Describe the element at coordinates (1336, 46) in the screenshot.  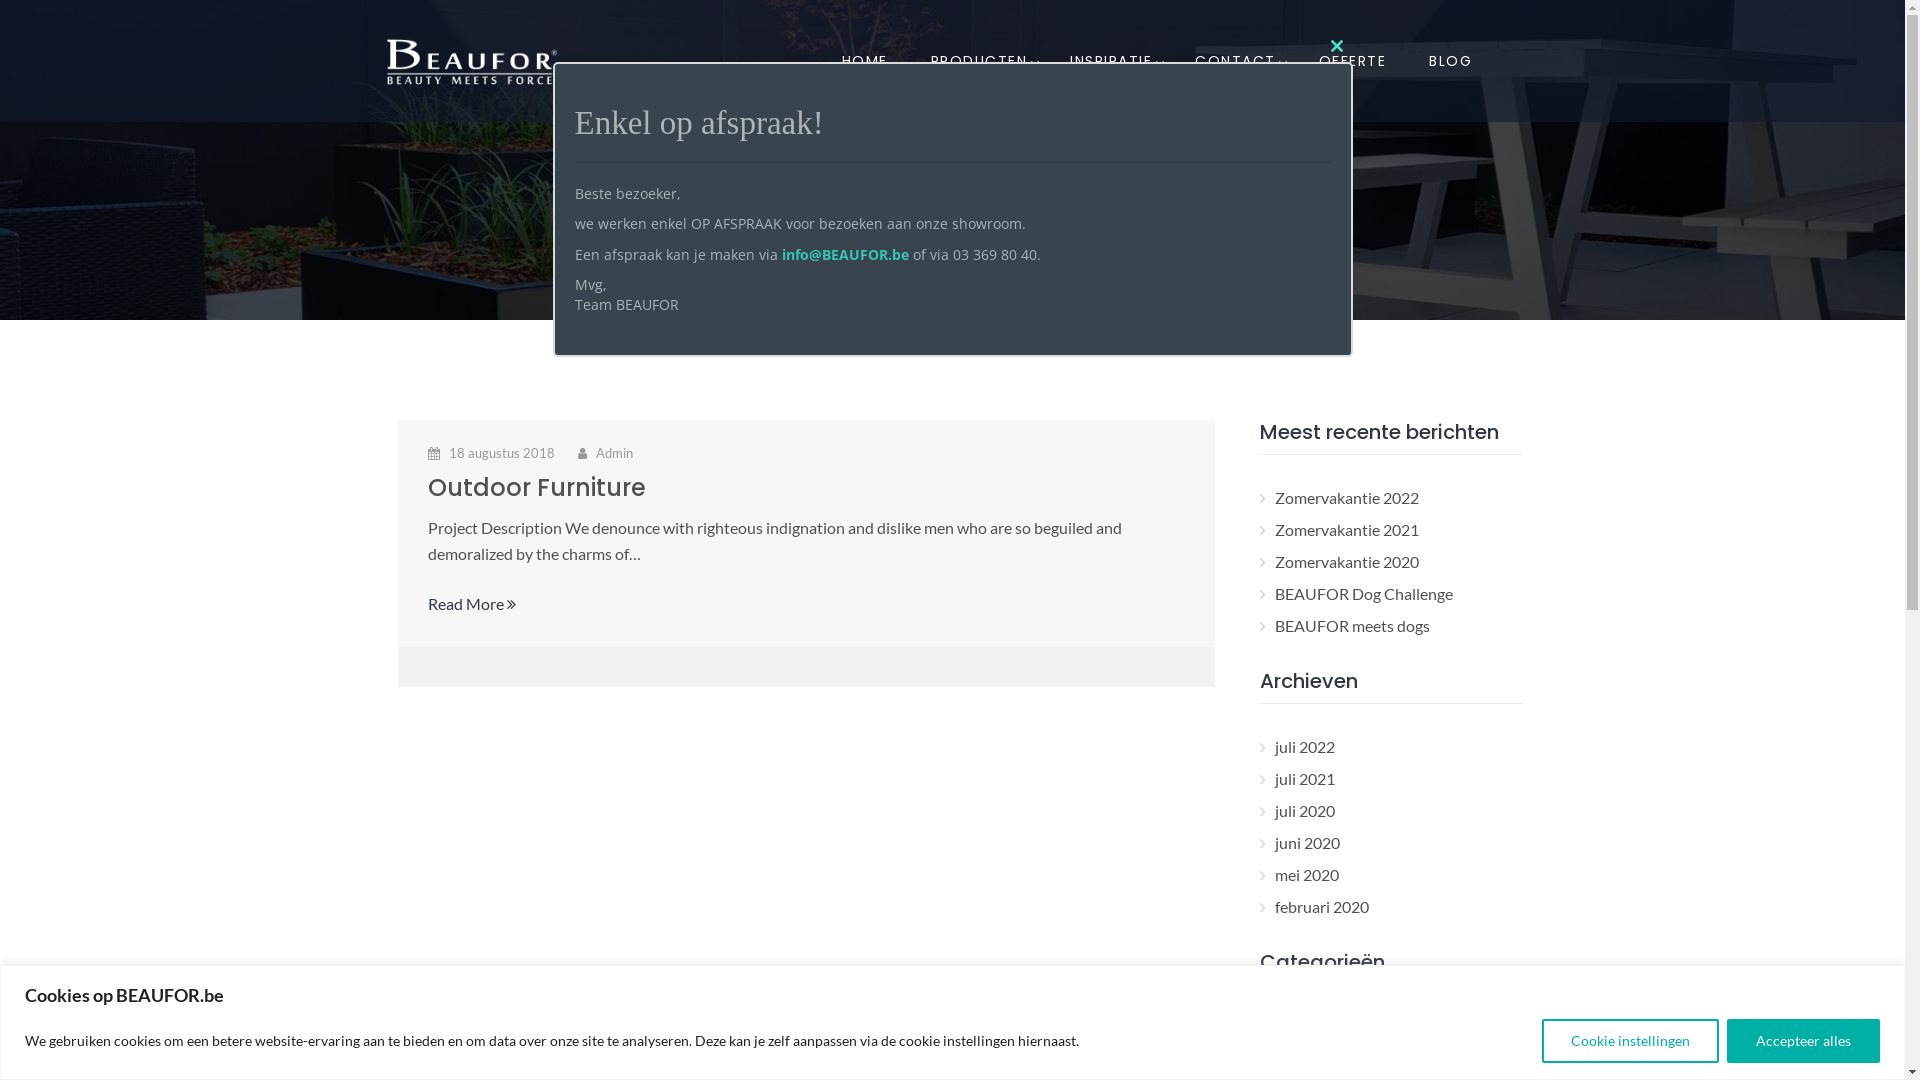
I see `Close this module` at that location.